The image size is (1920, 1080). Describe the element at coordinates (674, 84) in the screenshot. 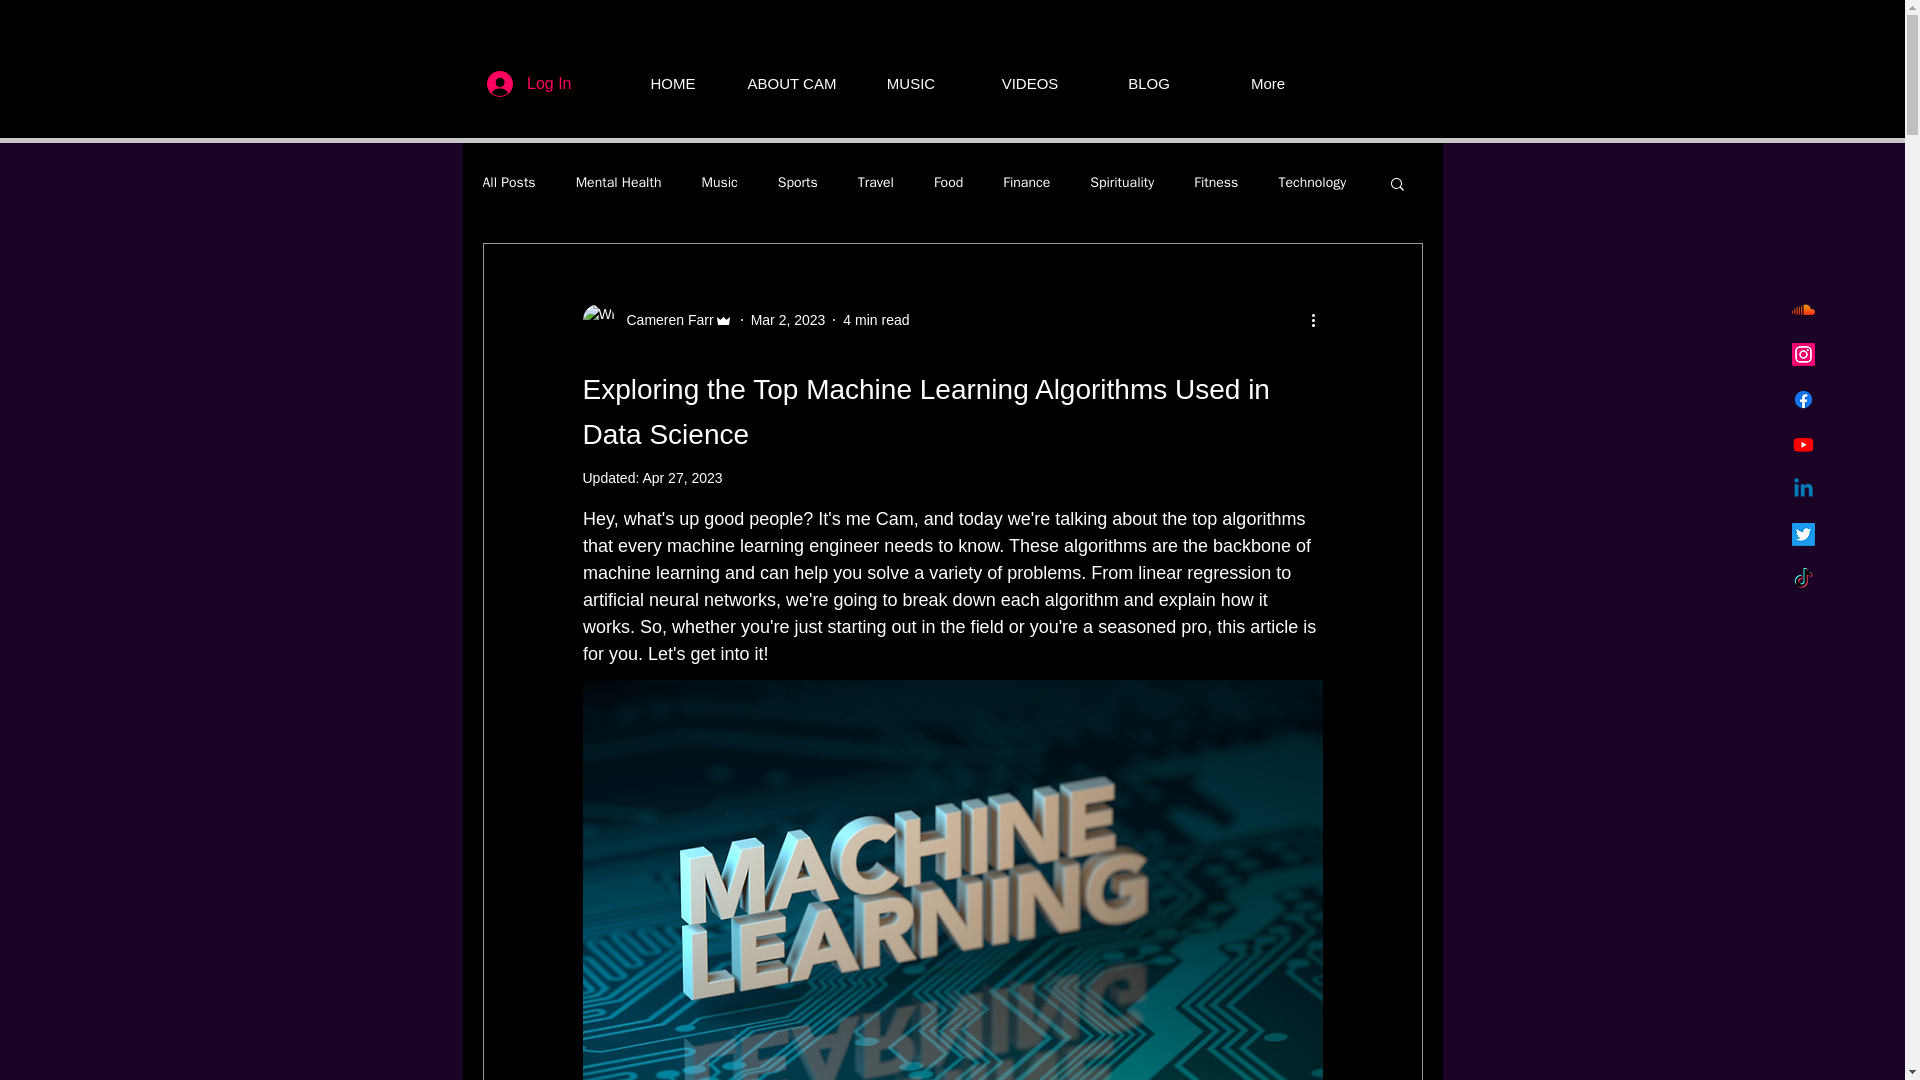

I see `HOME` at that location.